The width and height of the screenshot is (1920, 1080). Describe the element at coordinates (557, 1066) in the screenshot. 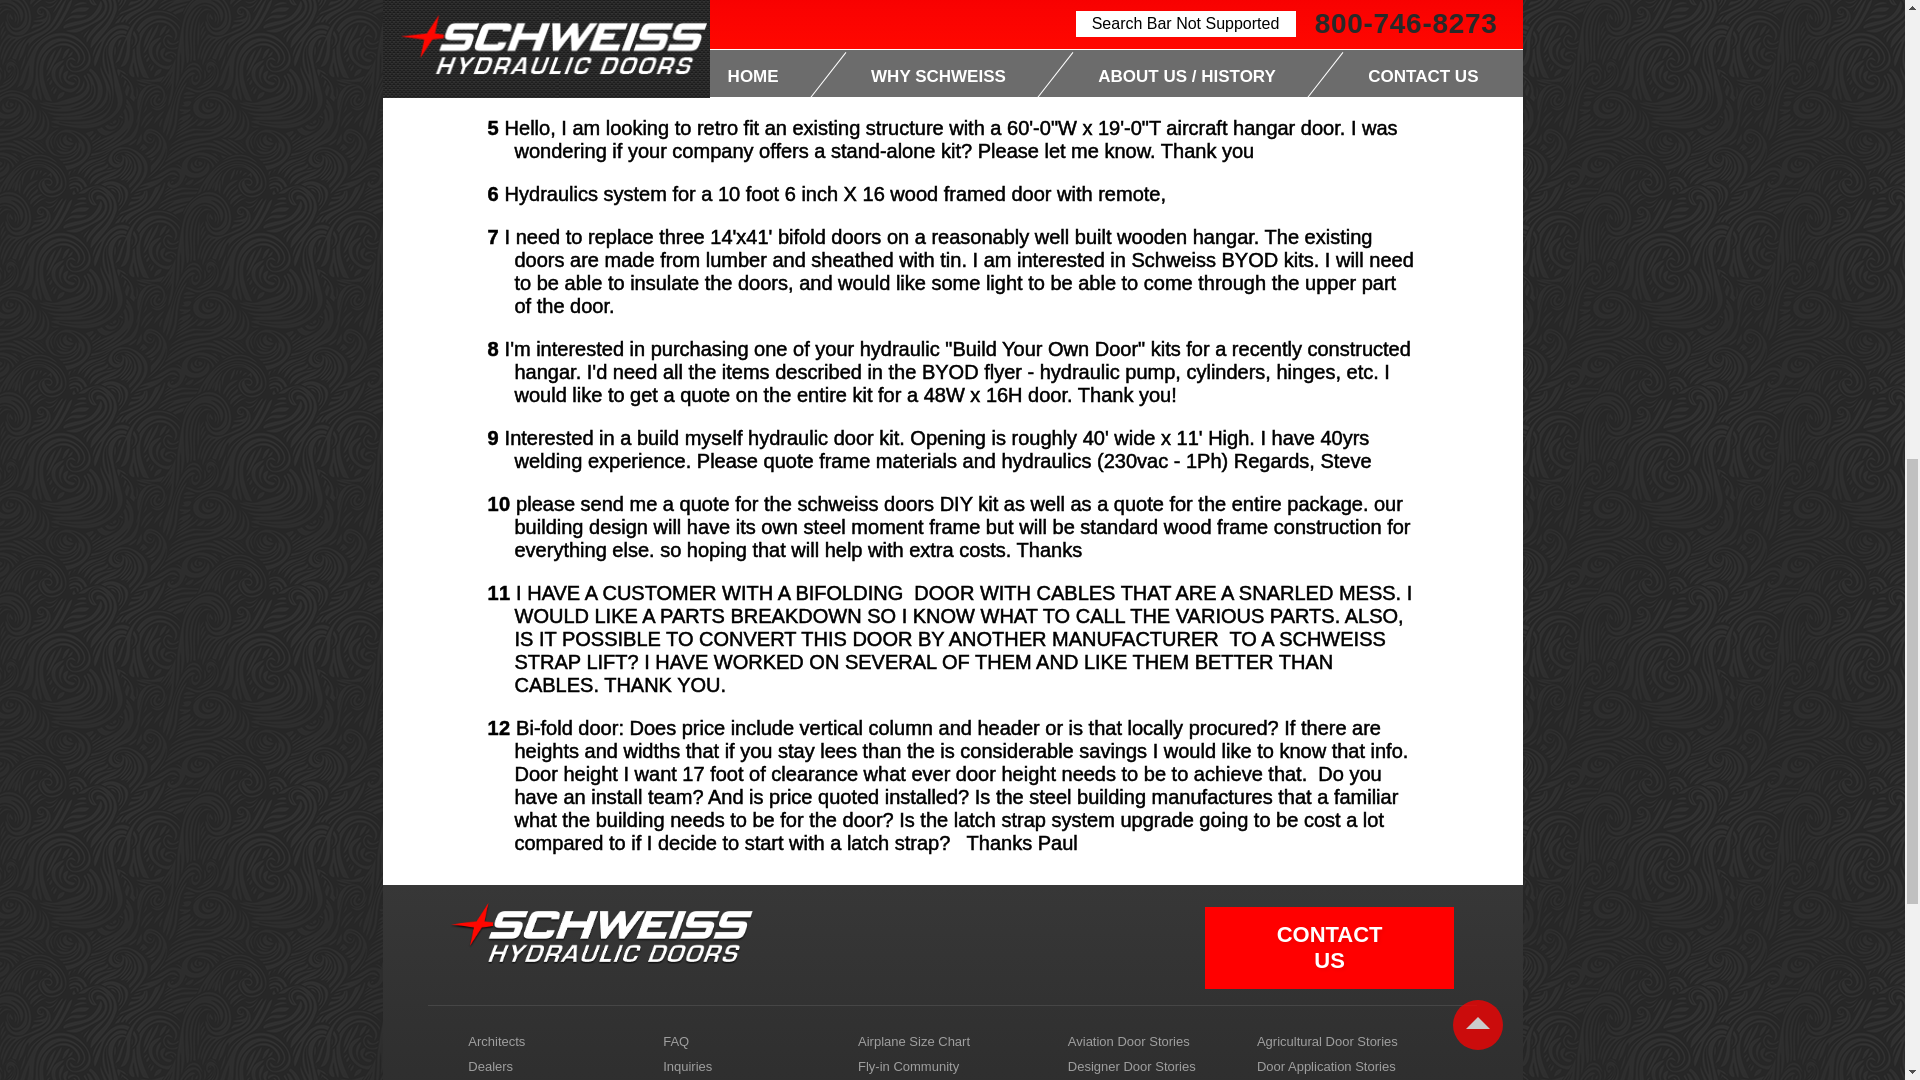

I see `Dealers` at that location.